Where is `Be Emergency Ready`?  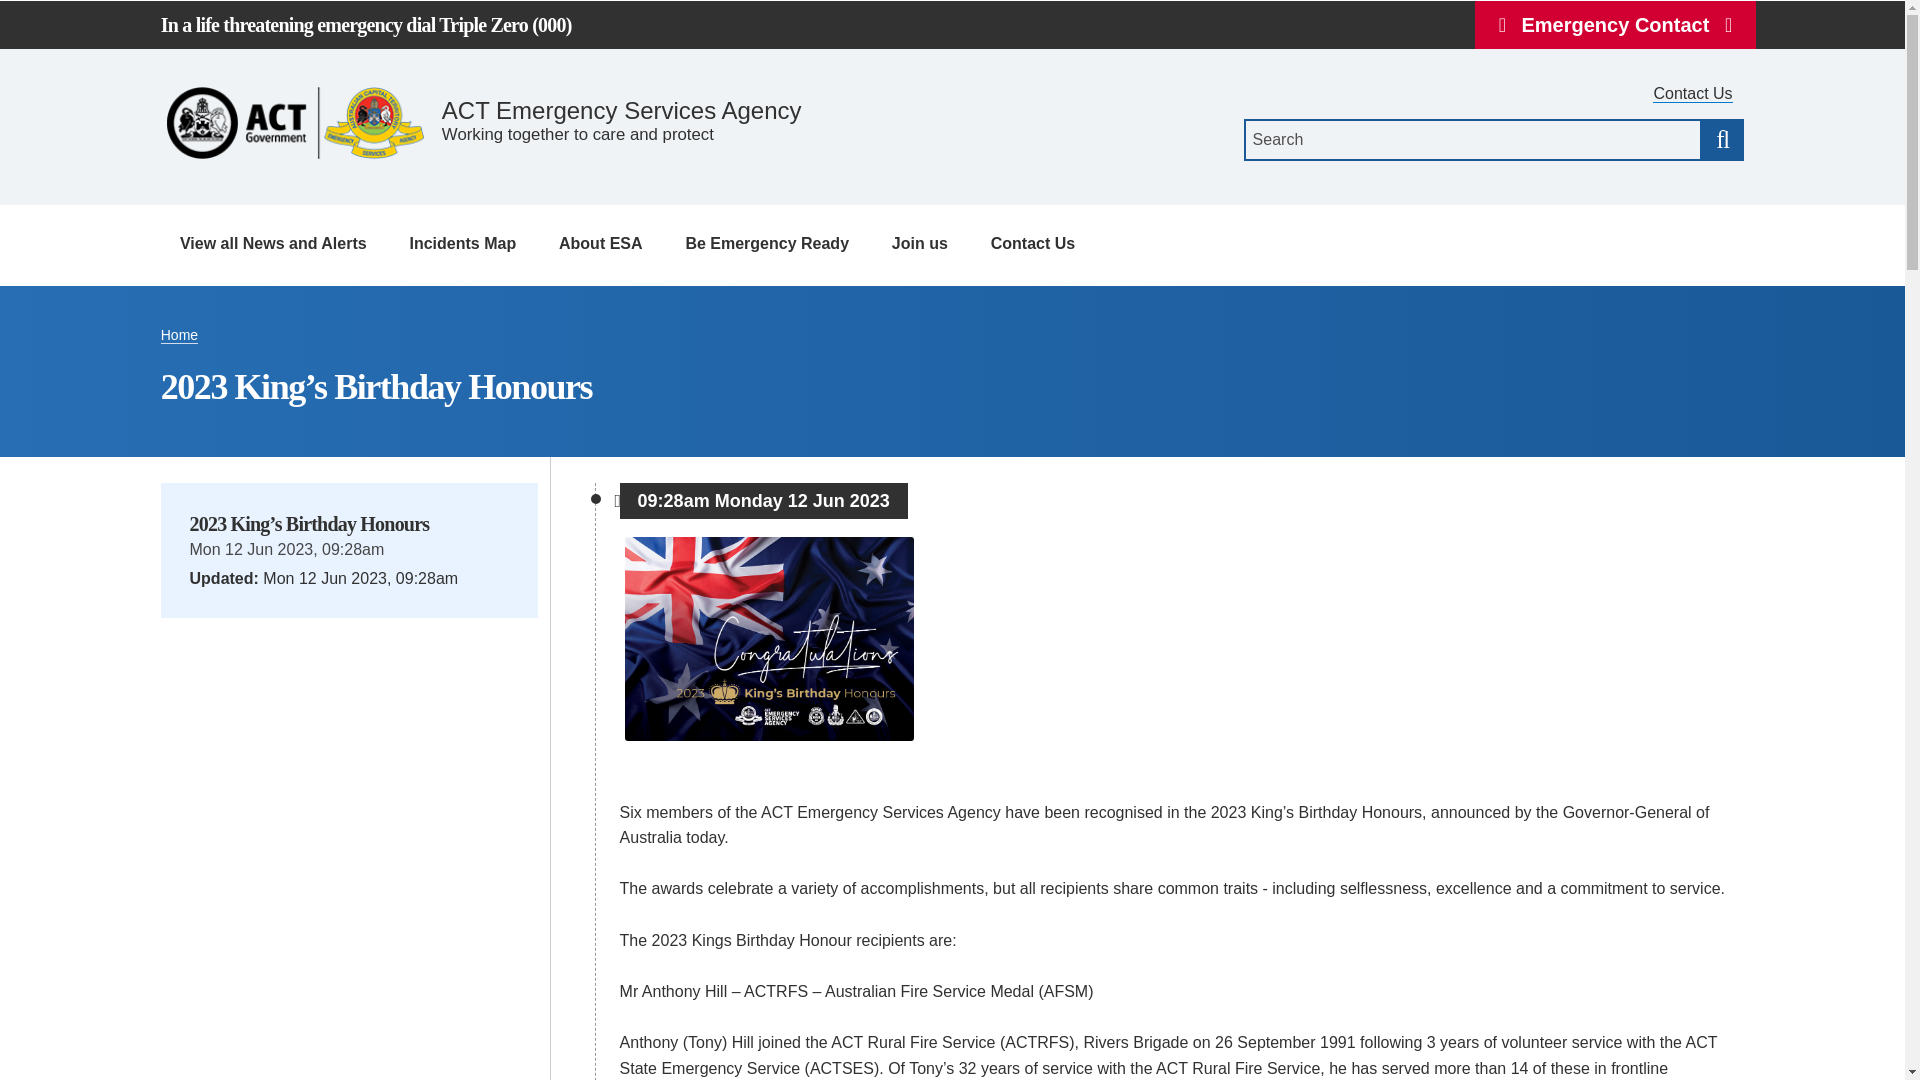
Be Emergency Ready is located at coordinates (768, 246).